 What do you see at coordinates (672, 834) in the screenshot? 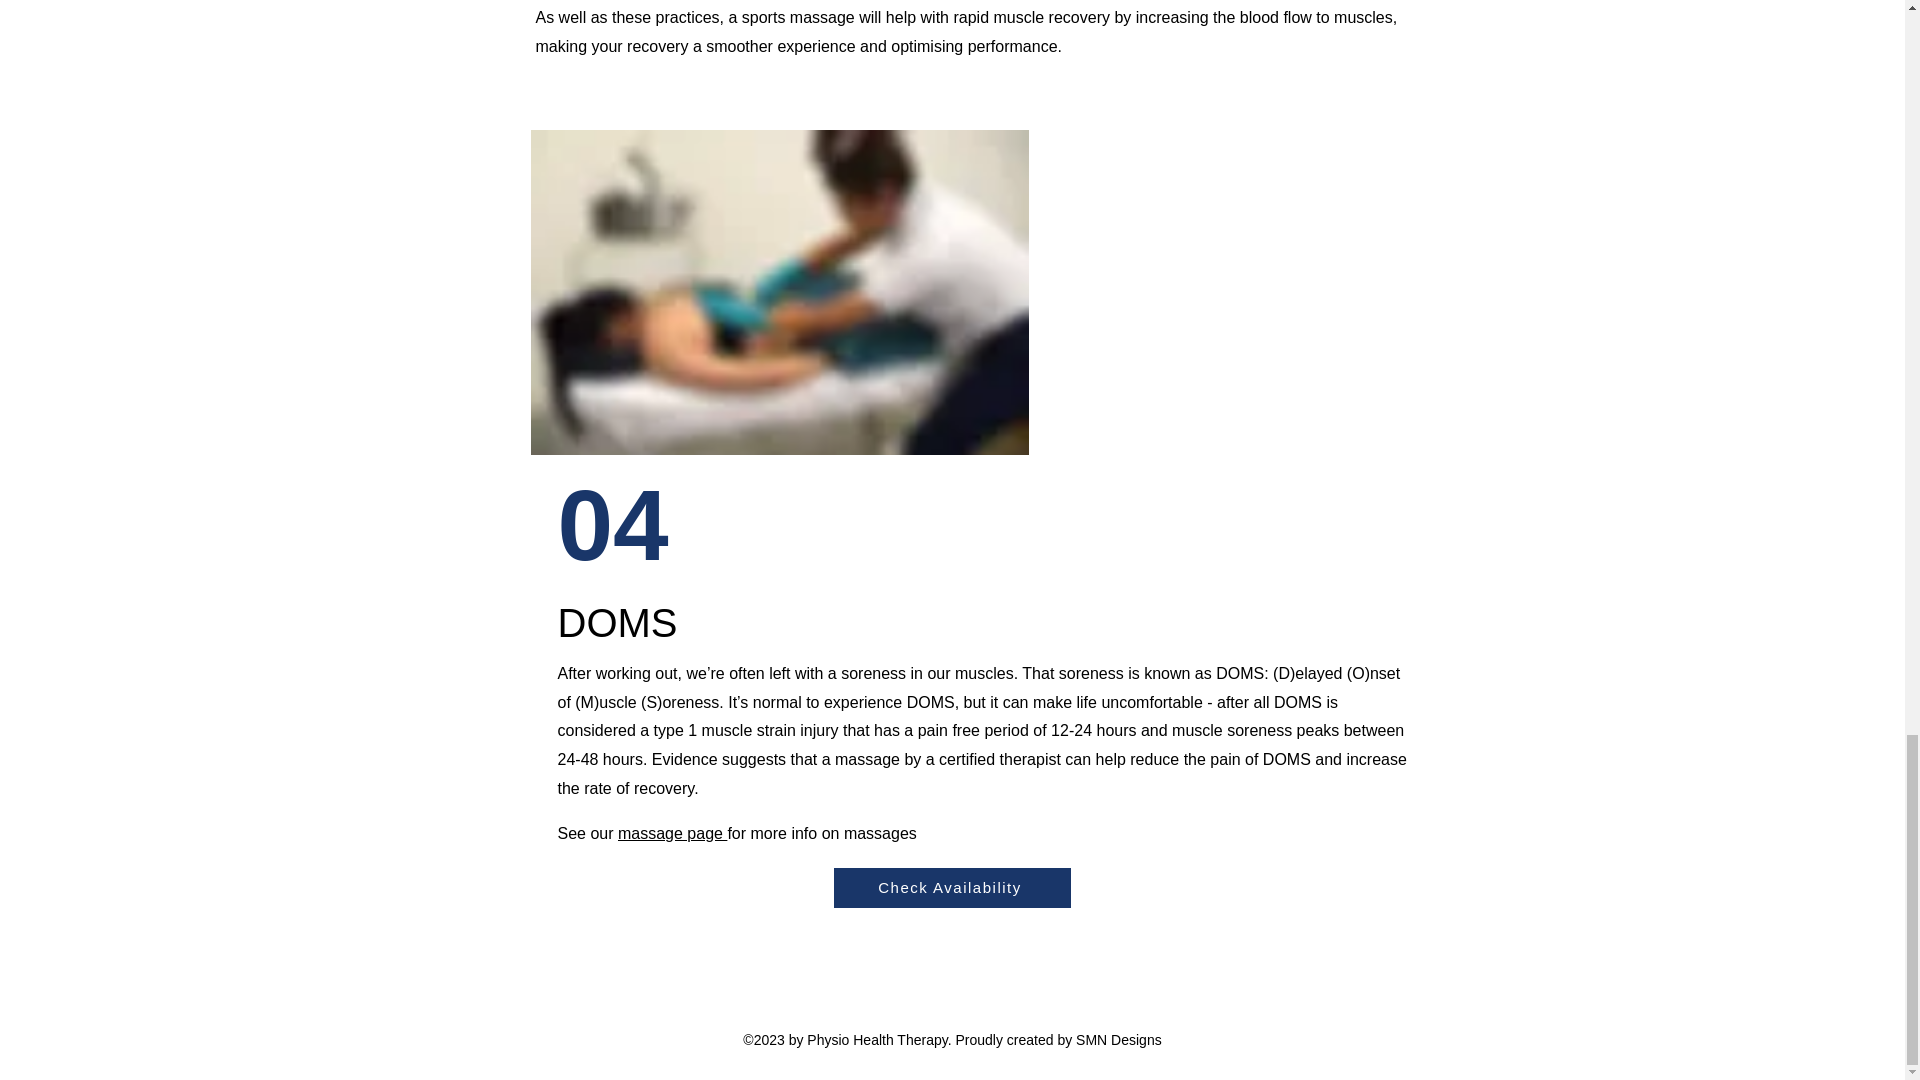
I see `massage page` at bounding box center [672, 834].